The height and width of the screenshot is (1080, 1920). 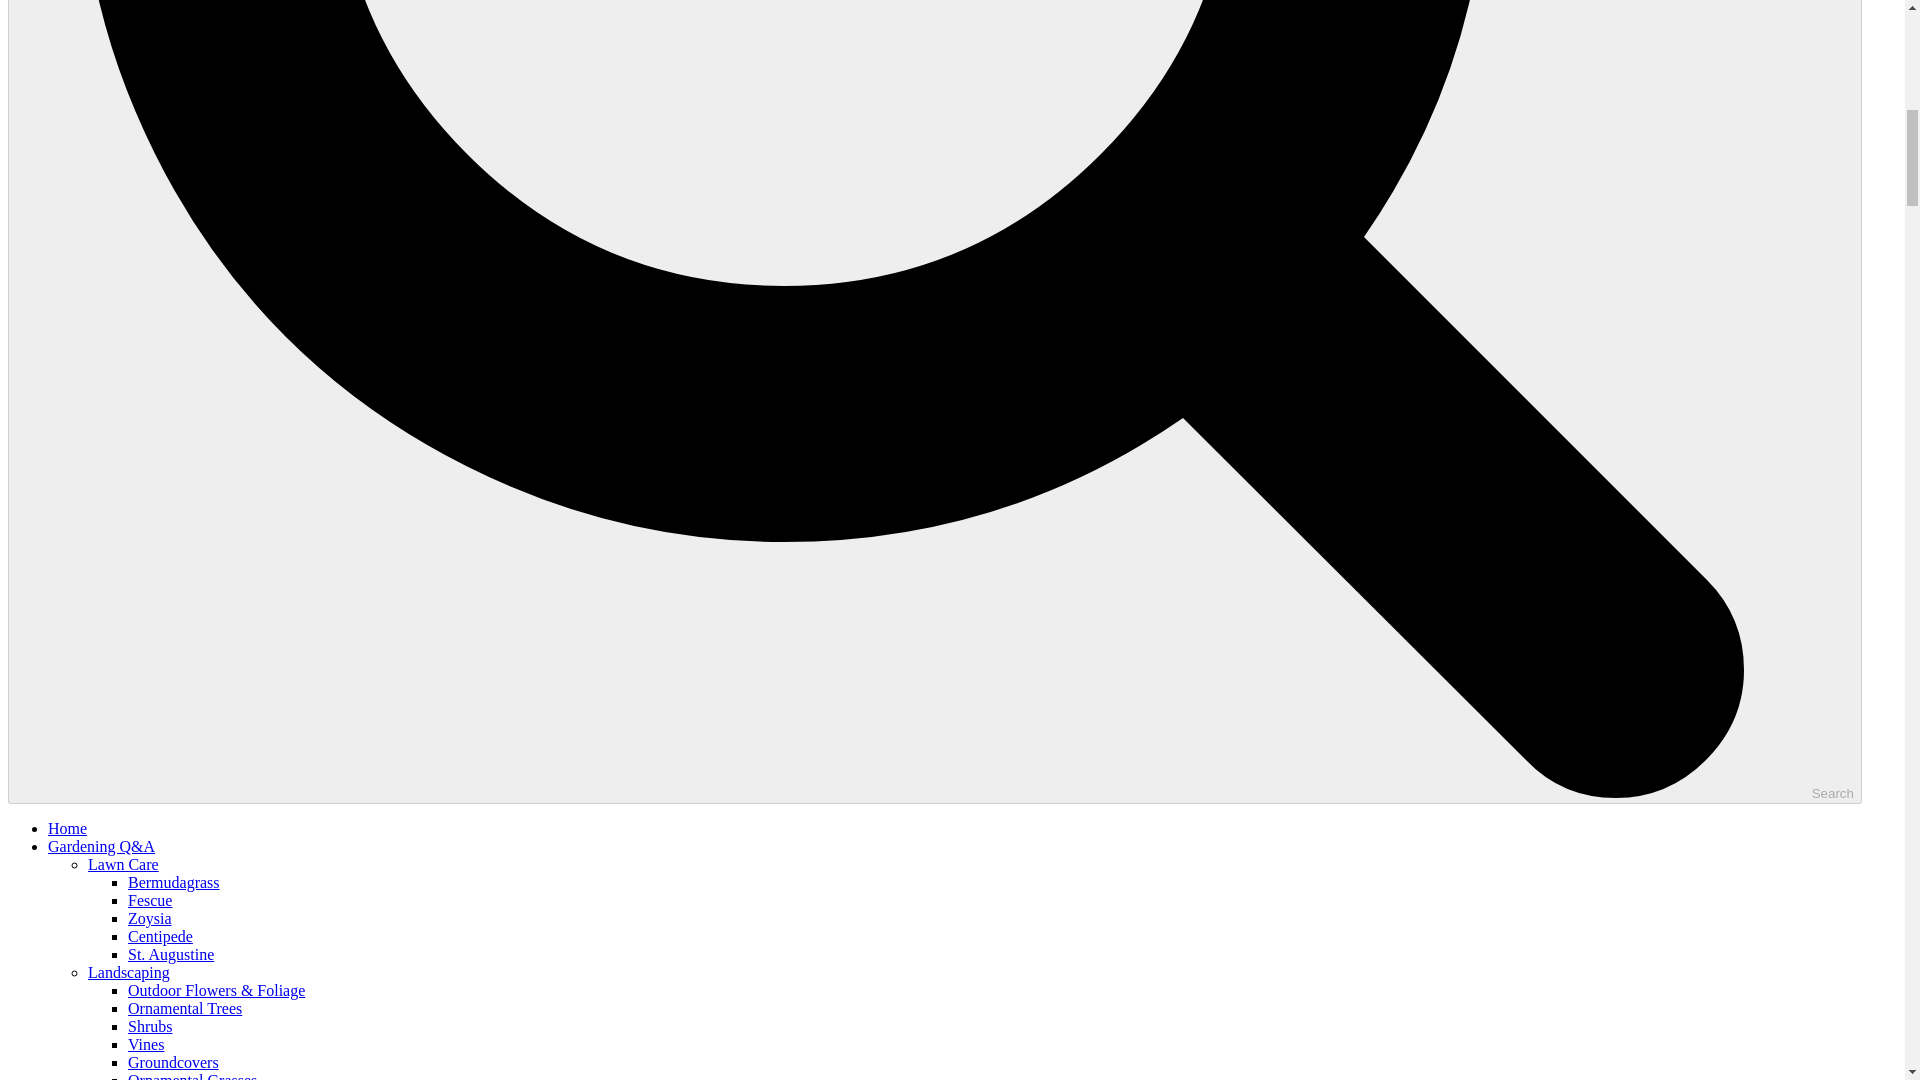 What do you see at coordinates (160, 936) in the screenshot?
I see `Centipede` at bounding box center [160, 936].